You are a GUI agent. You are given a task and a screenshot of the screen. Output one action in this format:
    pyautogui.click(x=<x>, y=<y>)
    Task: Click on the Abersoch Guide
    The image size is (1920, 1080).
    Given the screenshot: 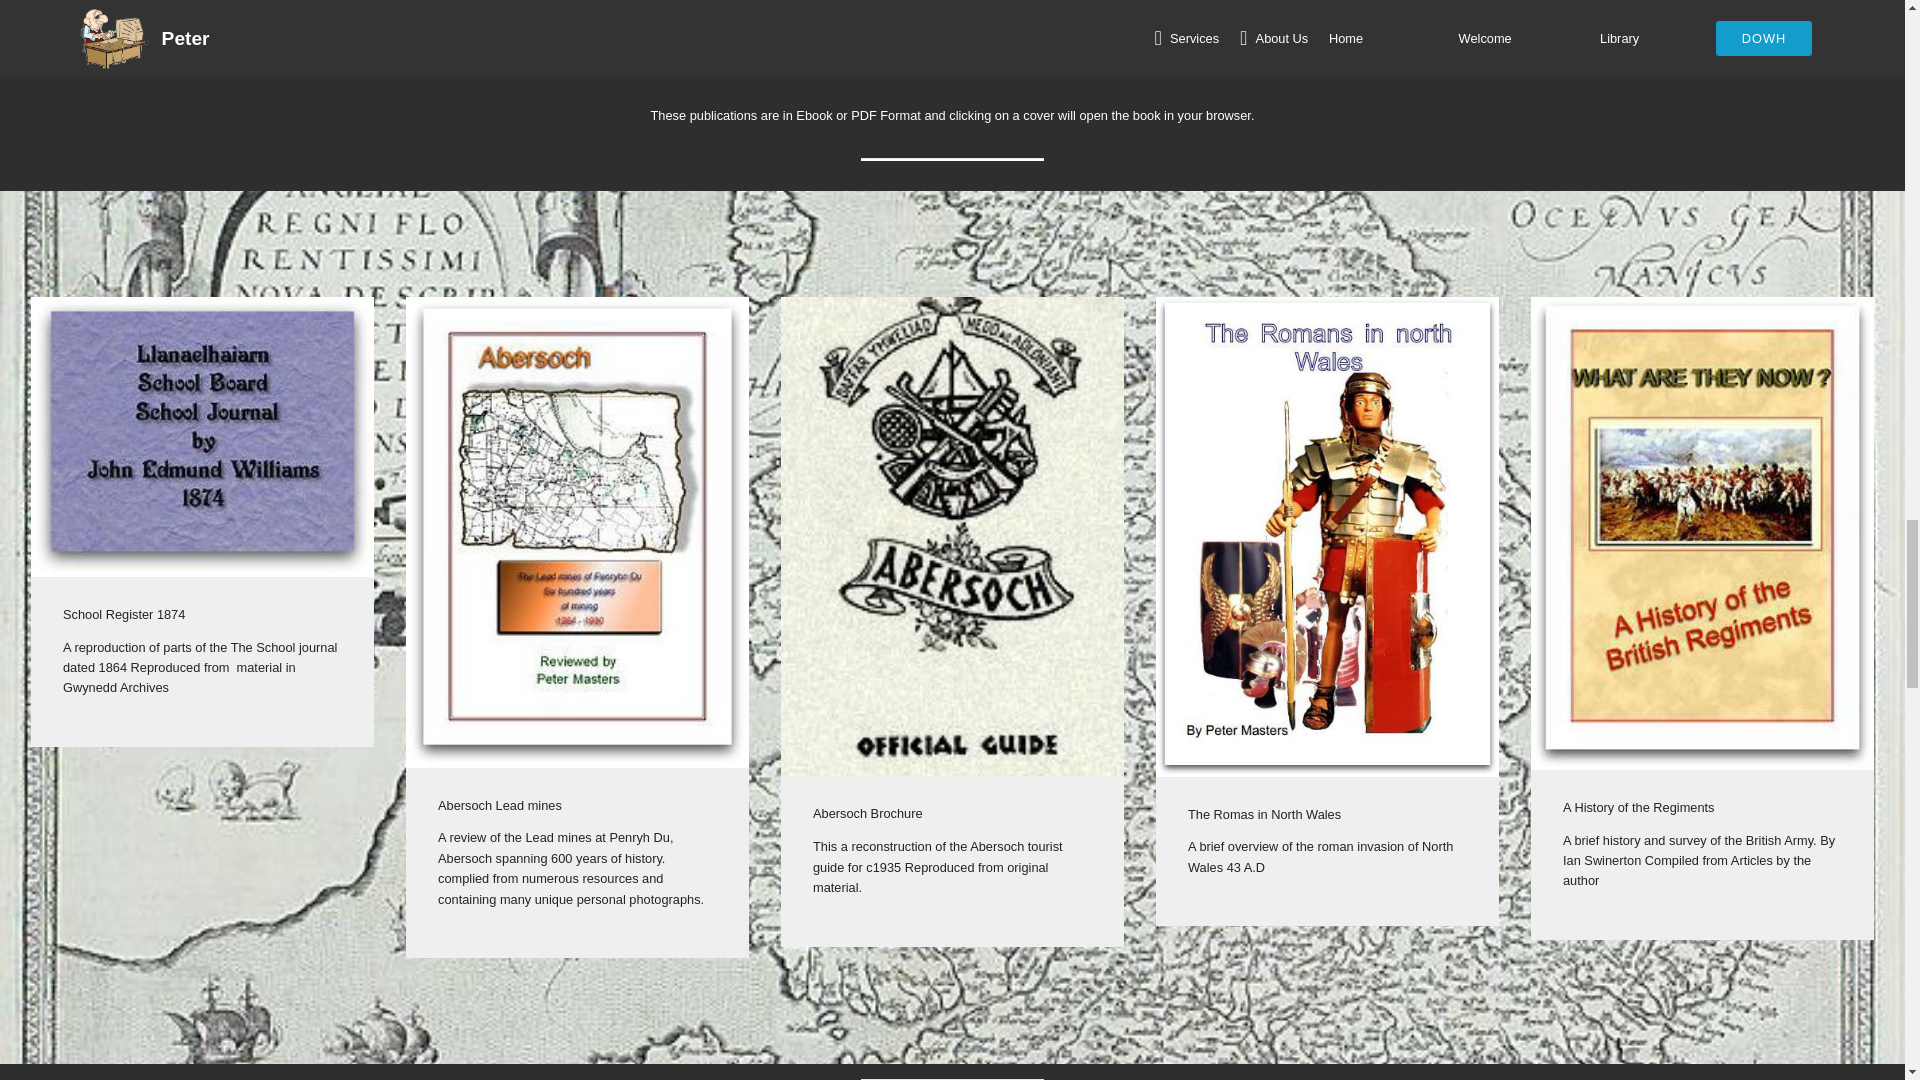 What is the action you would take?
    pyautogui.click(x=952, y=536)
    